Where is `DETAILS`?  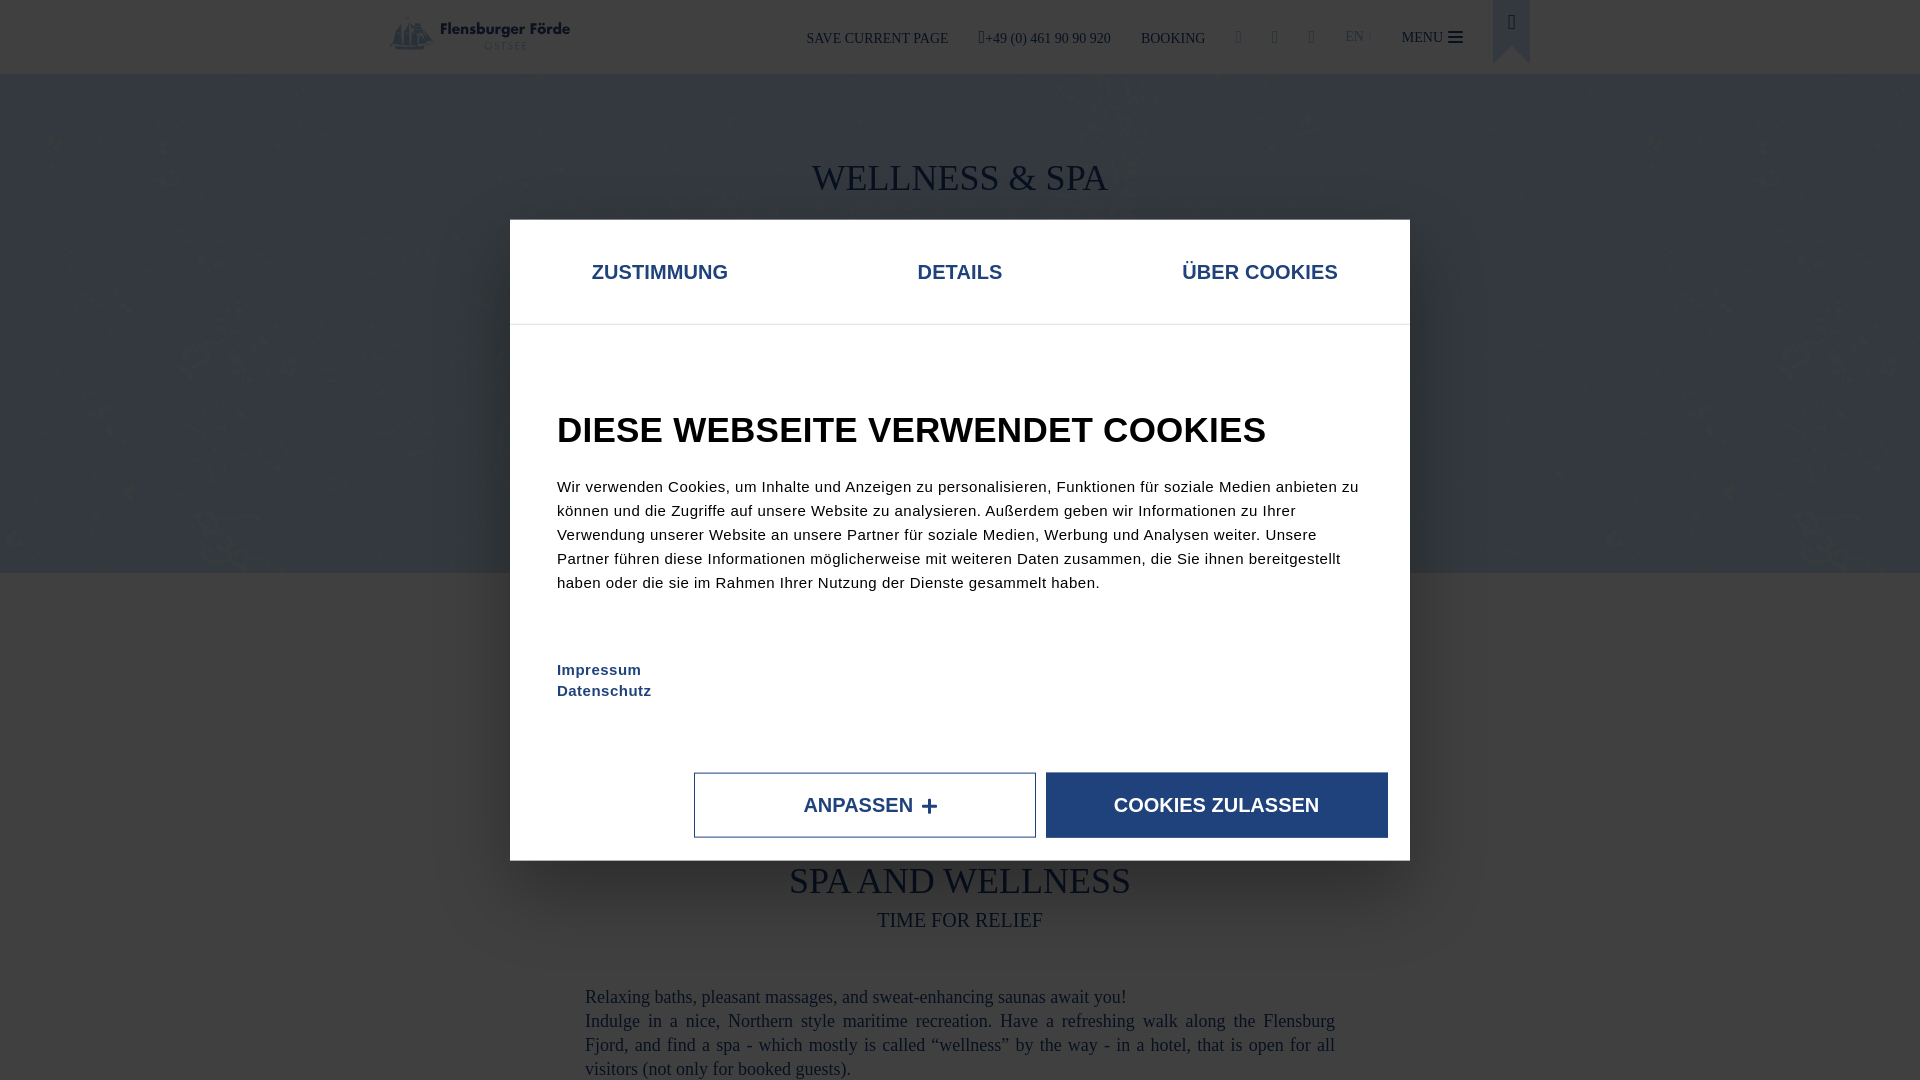 DETAILS is located at coordinates (960, 272).